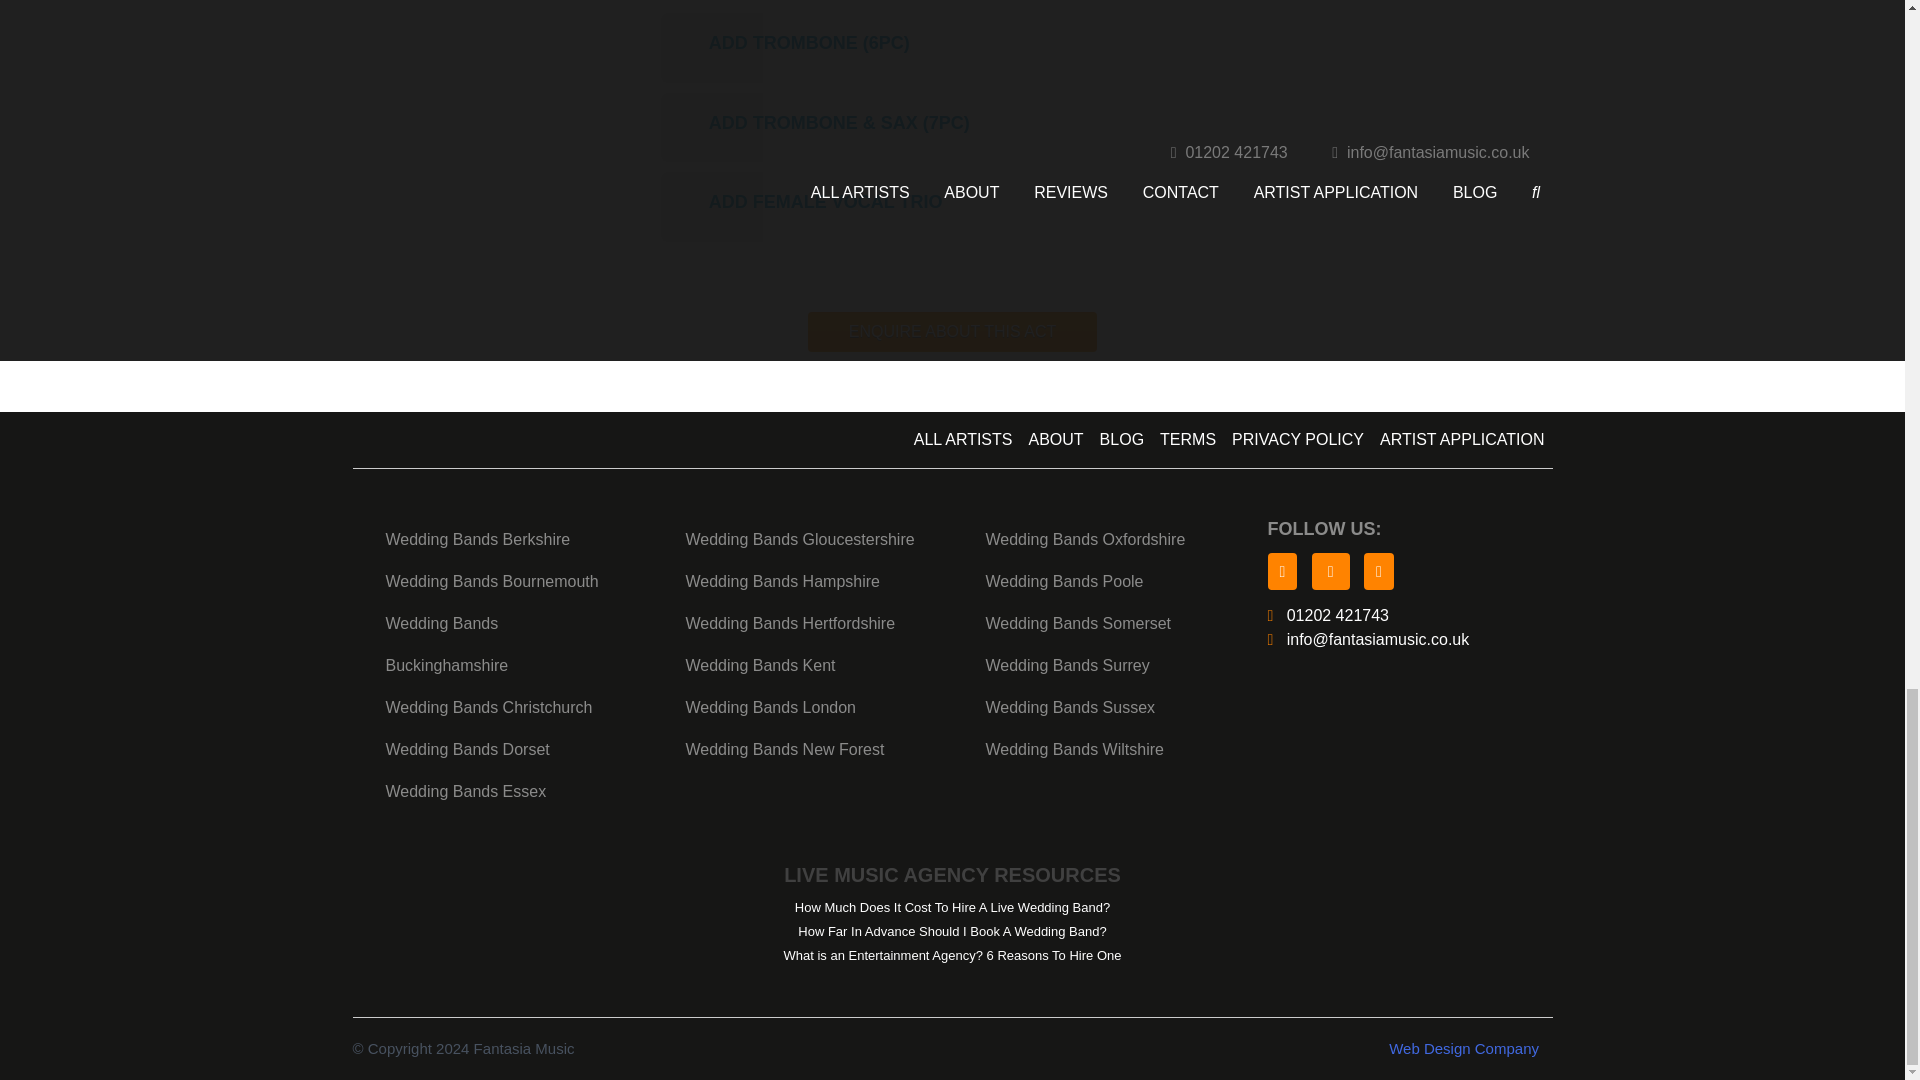 The height and width of the screenshot is (1080, 1920). What do you see at coordinates (1462, 440) in the screenshot?
I see `Artist Application` at bounding box center [1462, 440].